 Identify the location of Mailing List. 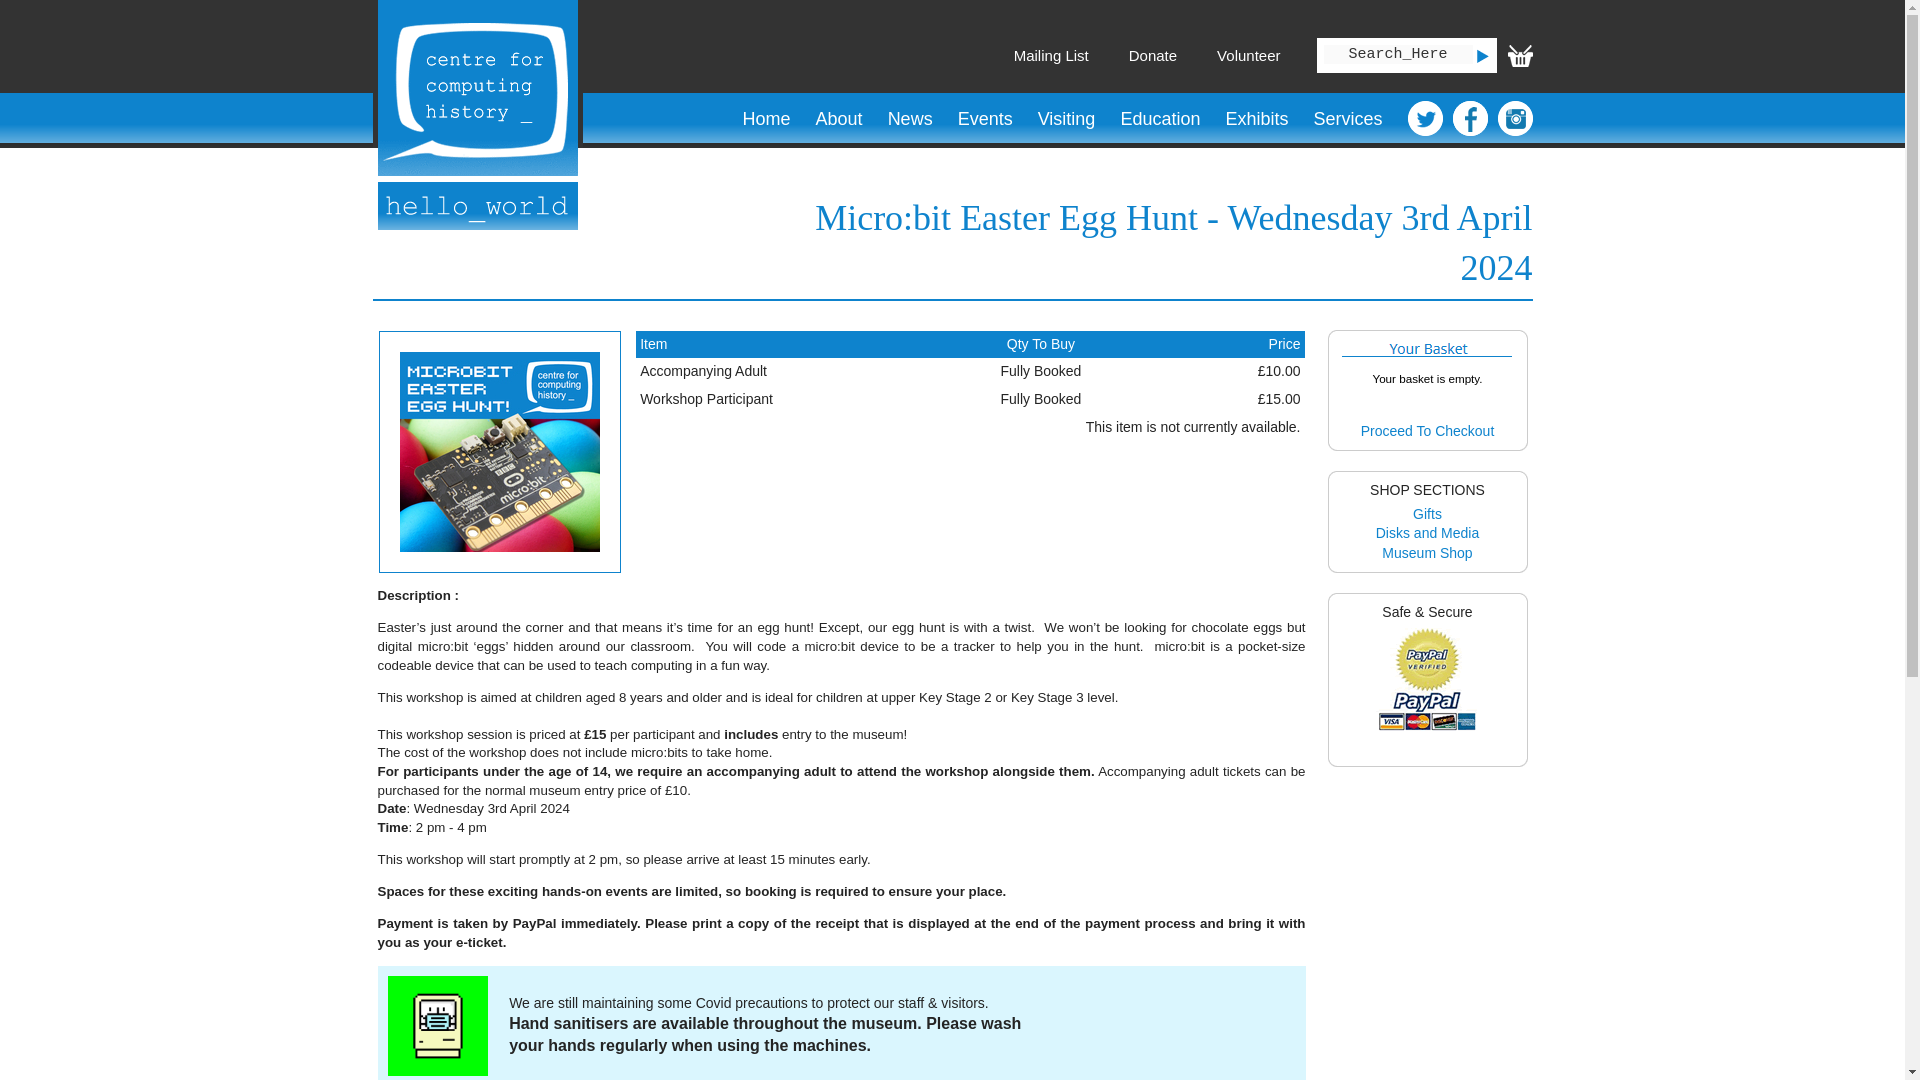
(1050, 55).